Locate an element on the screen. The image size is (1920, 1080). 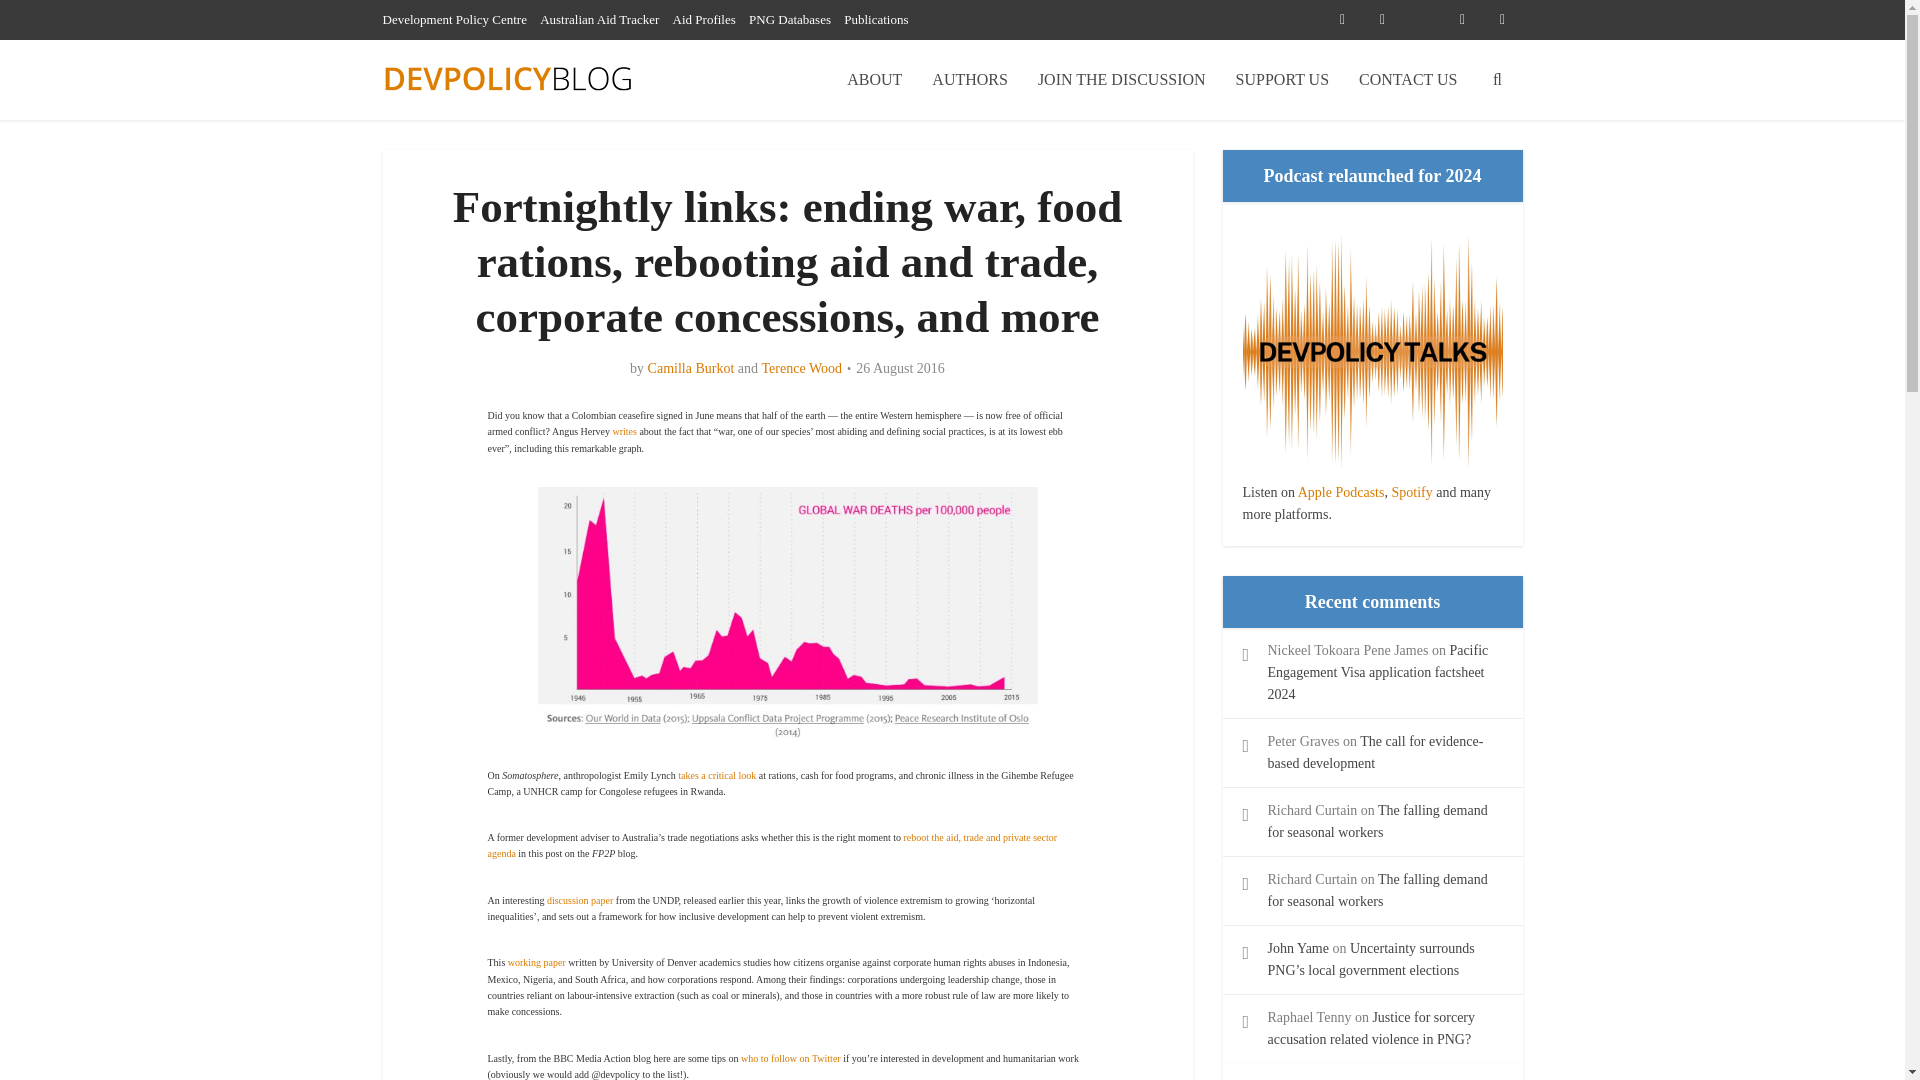
reboot the aid, trade and private sector agenda is located at coordinates (772, 844).